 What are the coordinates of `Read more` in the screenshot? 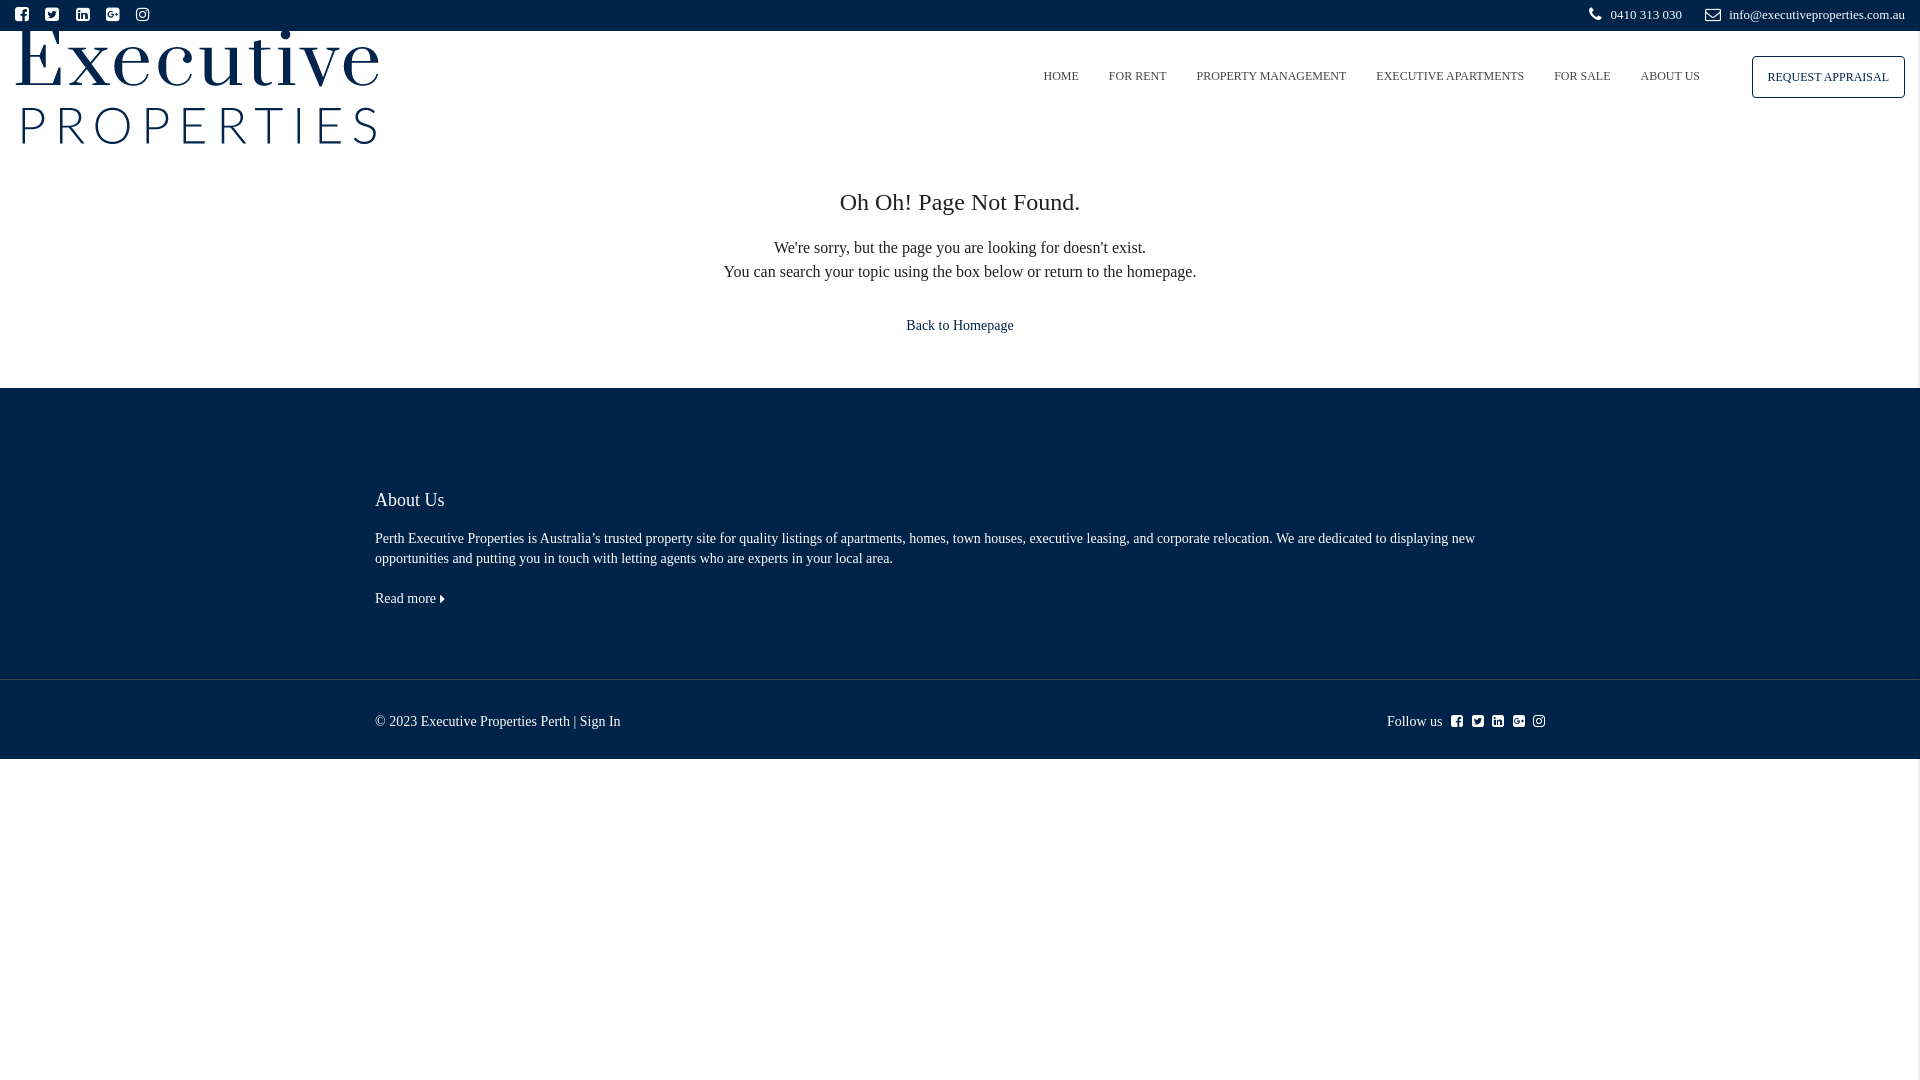 It's located at (410, 598).